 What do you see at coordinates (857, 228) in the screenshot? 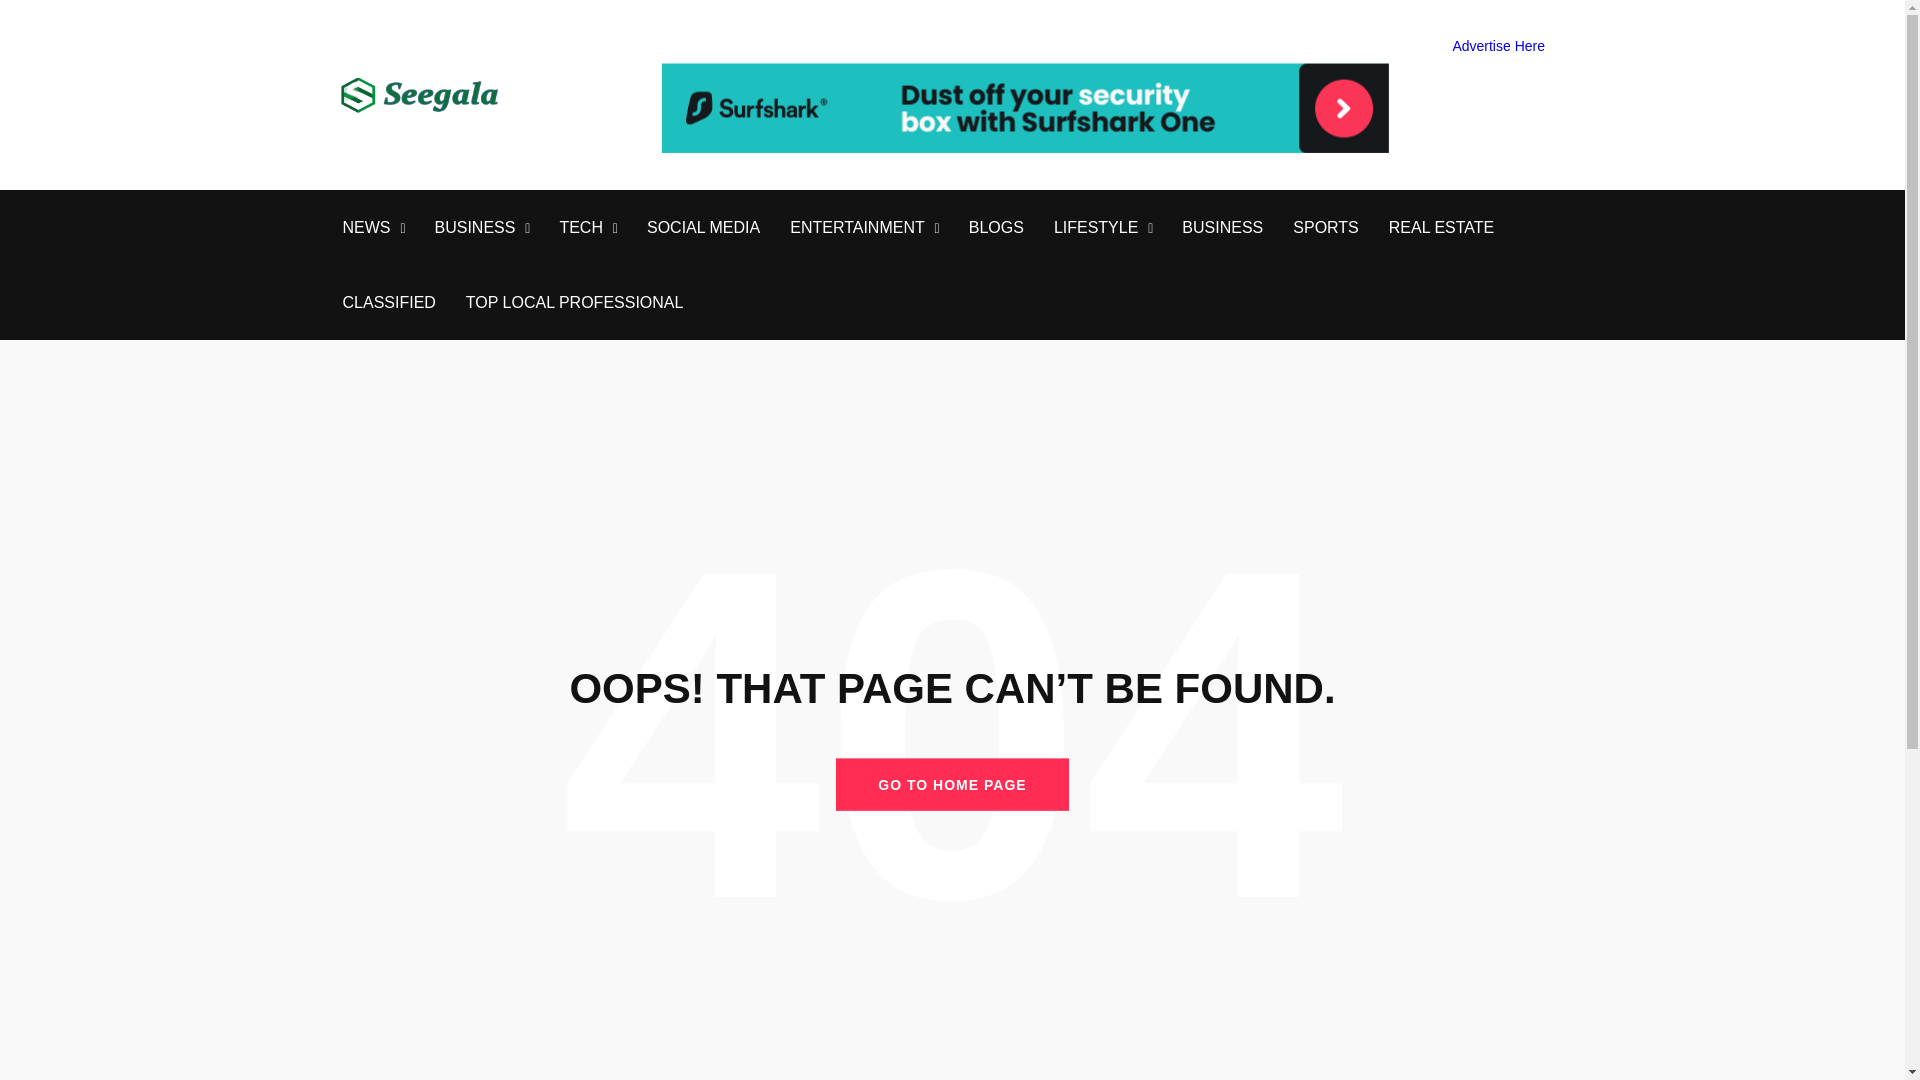
I see `ENTERTAINMENT` at bounding box center [857, 228].